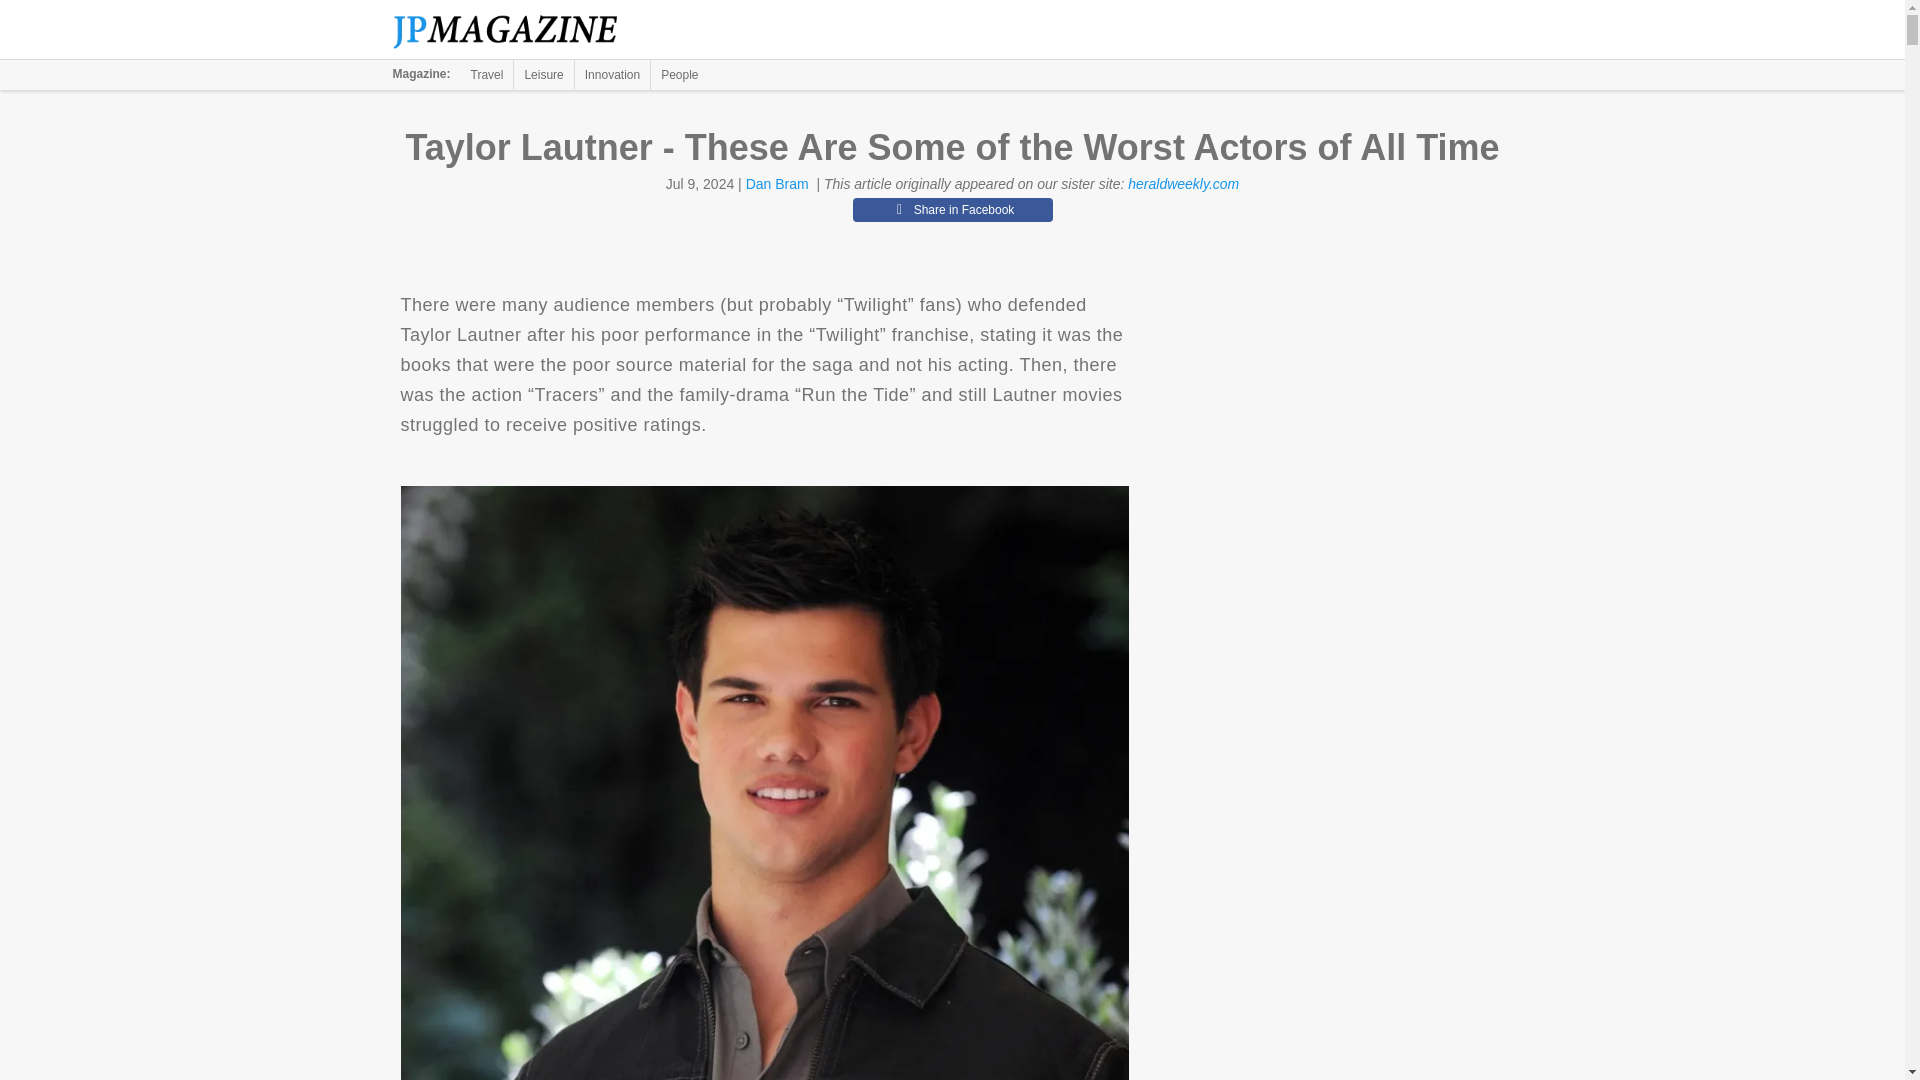 The height and width of the screenshot is (1080, 1920). What do you see at coordinates (777, 184) in the screenshot?
I see `Dan Bram` at bounding box center [777, 184].